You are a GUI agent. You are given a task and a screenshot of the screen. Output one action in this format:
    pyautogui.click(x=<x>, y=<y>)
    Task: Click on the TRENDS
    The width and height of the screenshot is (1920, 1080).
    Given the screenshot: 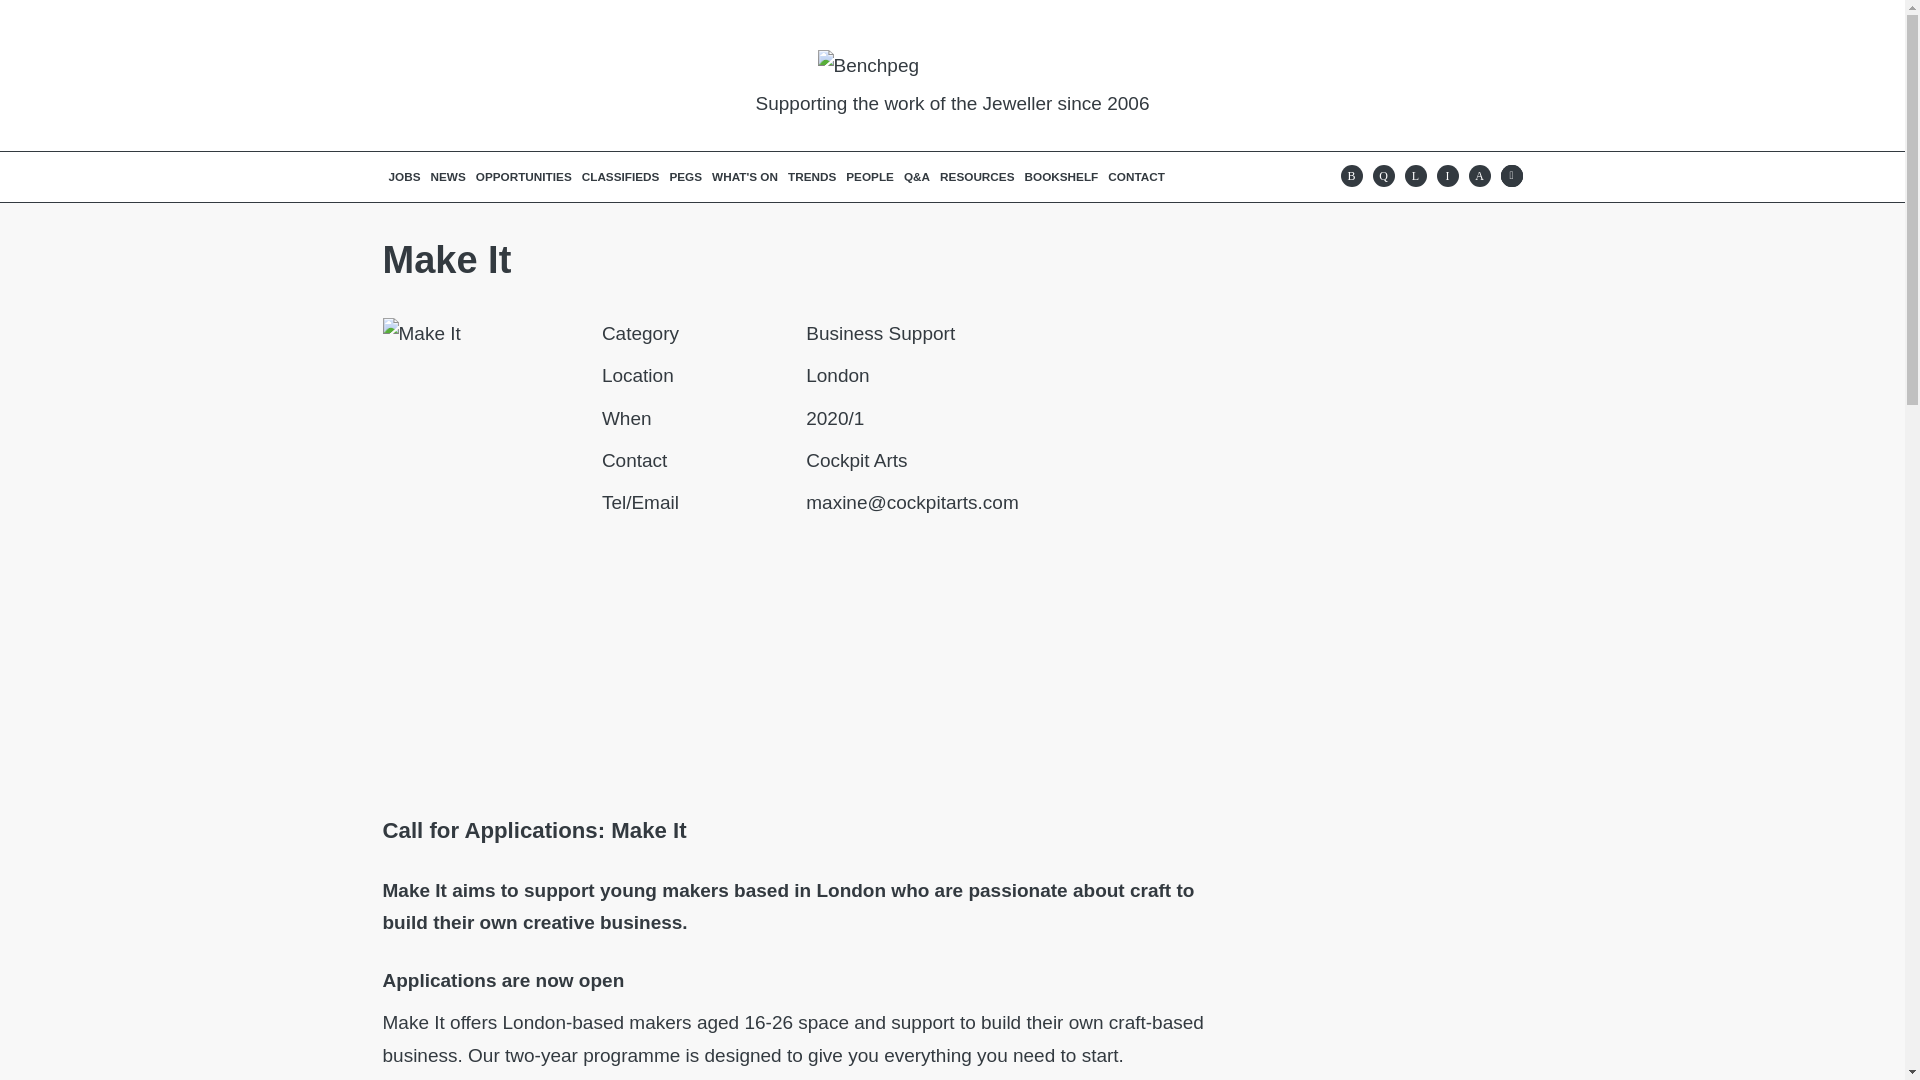 What is the action you would take?
    pyautogui.click(x=812, y=176)
    